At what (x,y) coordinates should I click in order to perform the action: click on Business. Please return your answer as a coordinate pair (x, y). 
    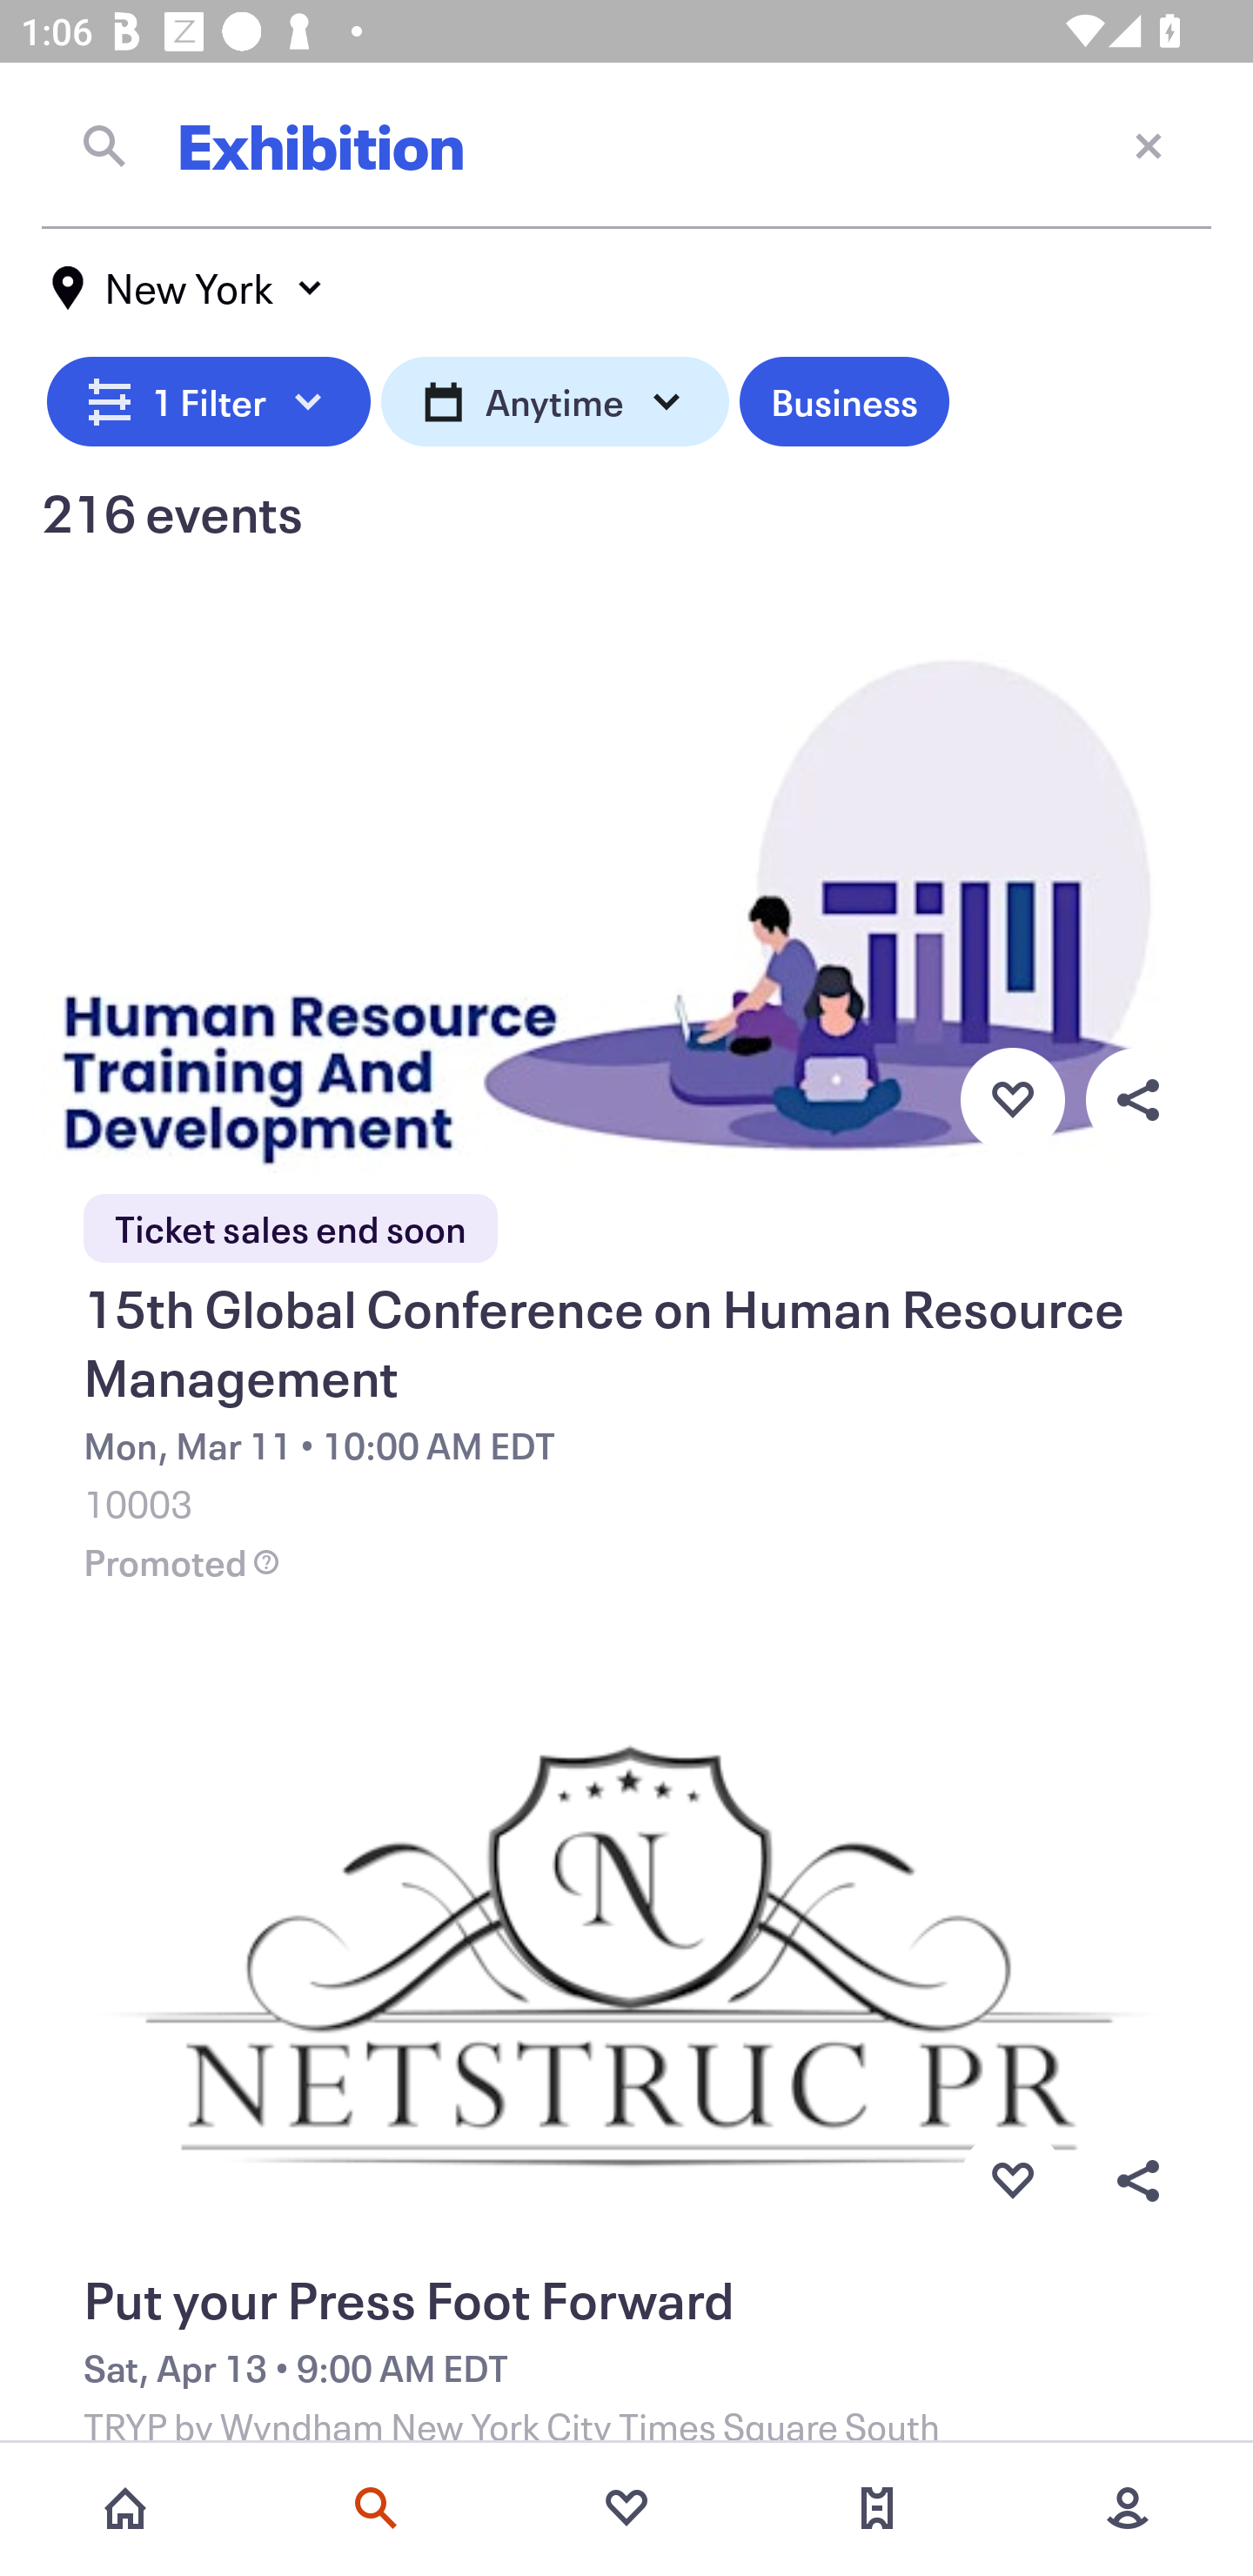
    Looking at the image, I should click on (844, 397).